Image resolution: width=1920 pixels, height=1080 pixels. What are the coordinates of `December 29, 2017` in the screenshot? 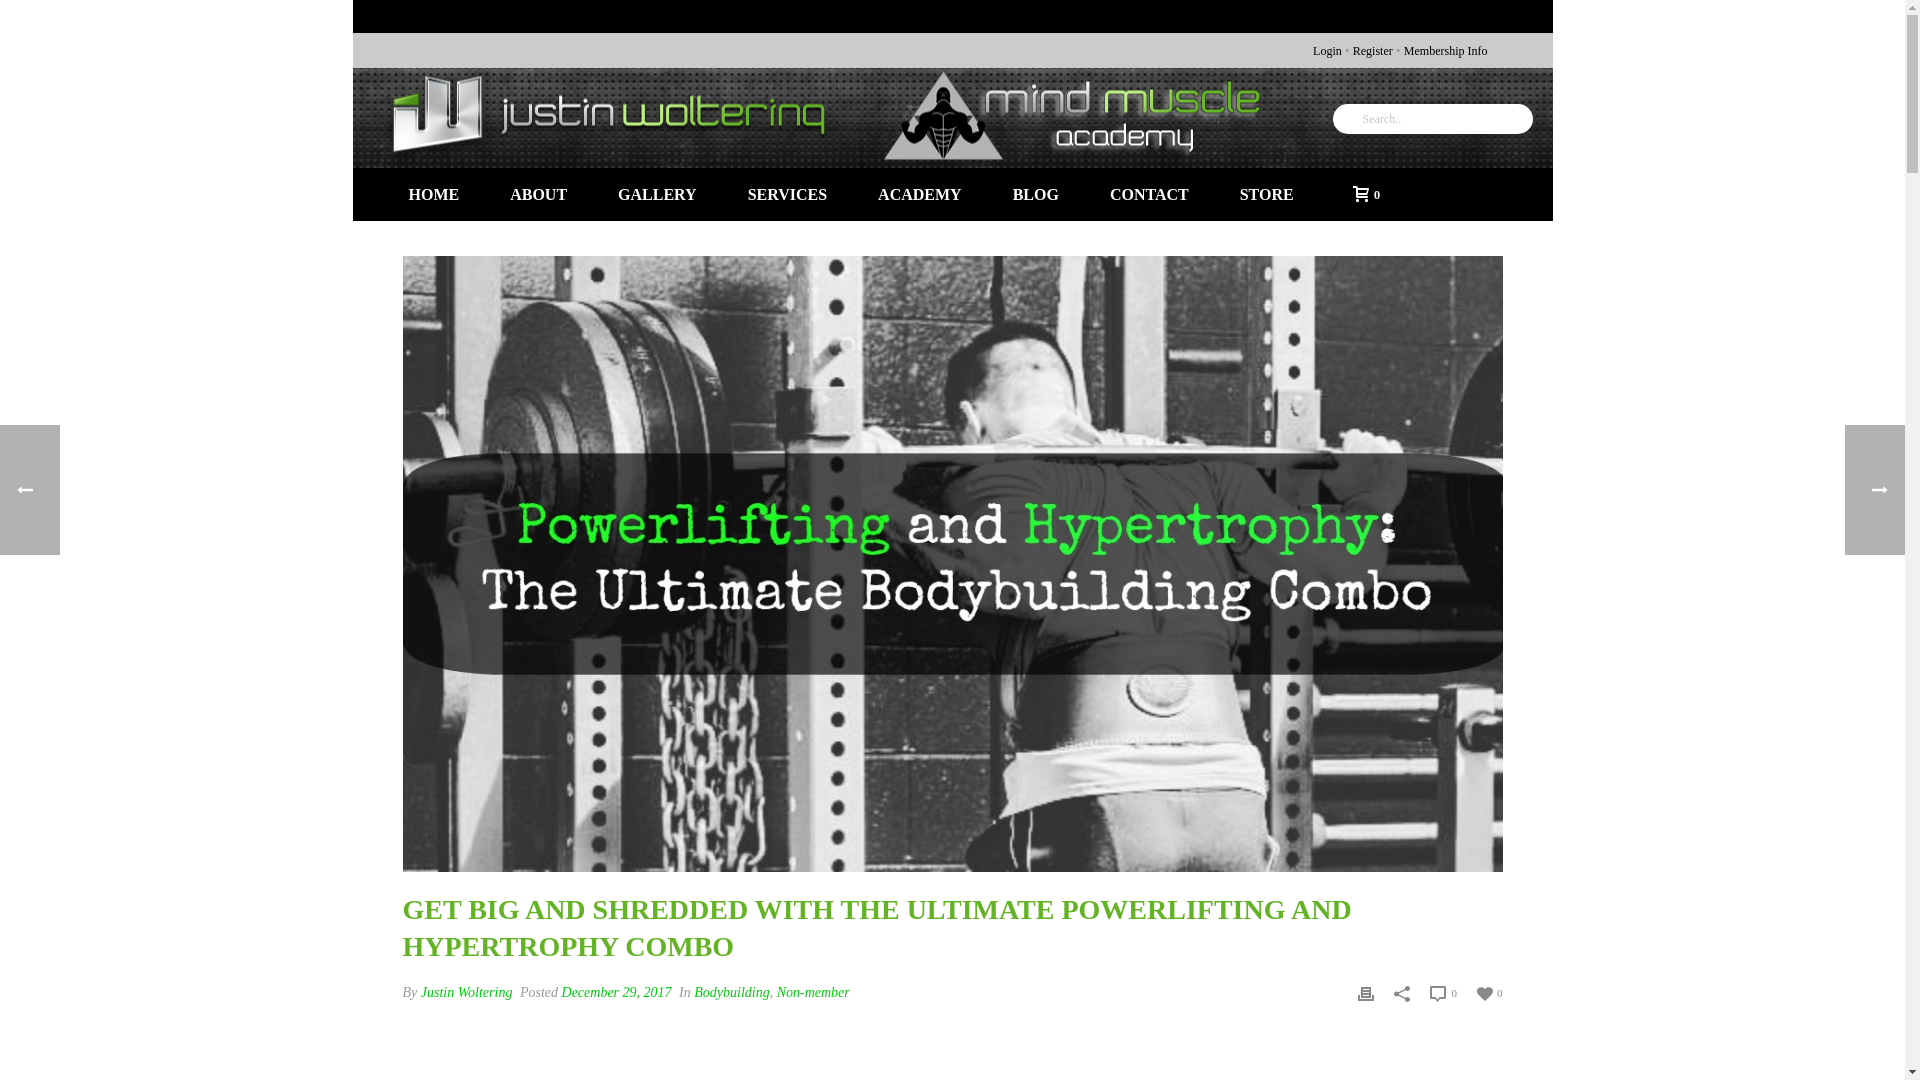 It's located at (617, 992).